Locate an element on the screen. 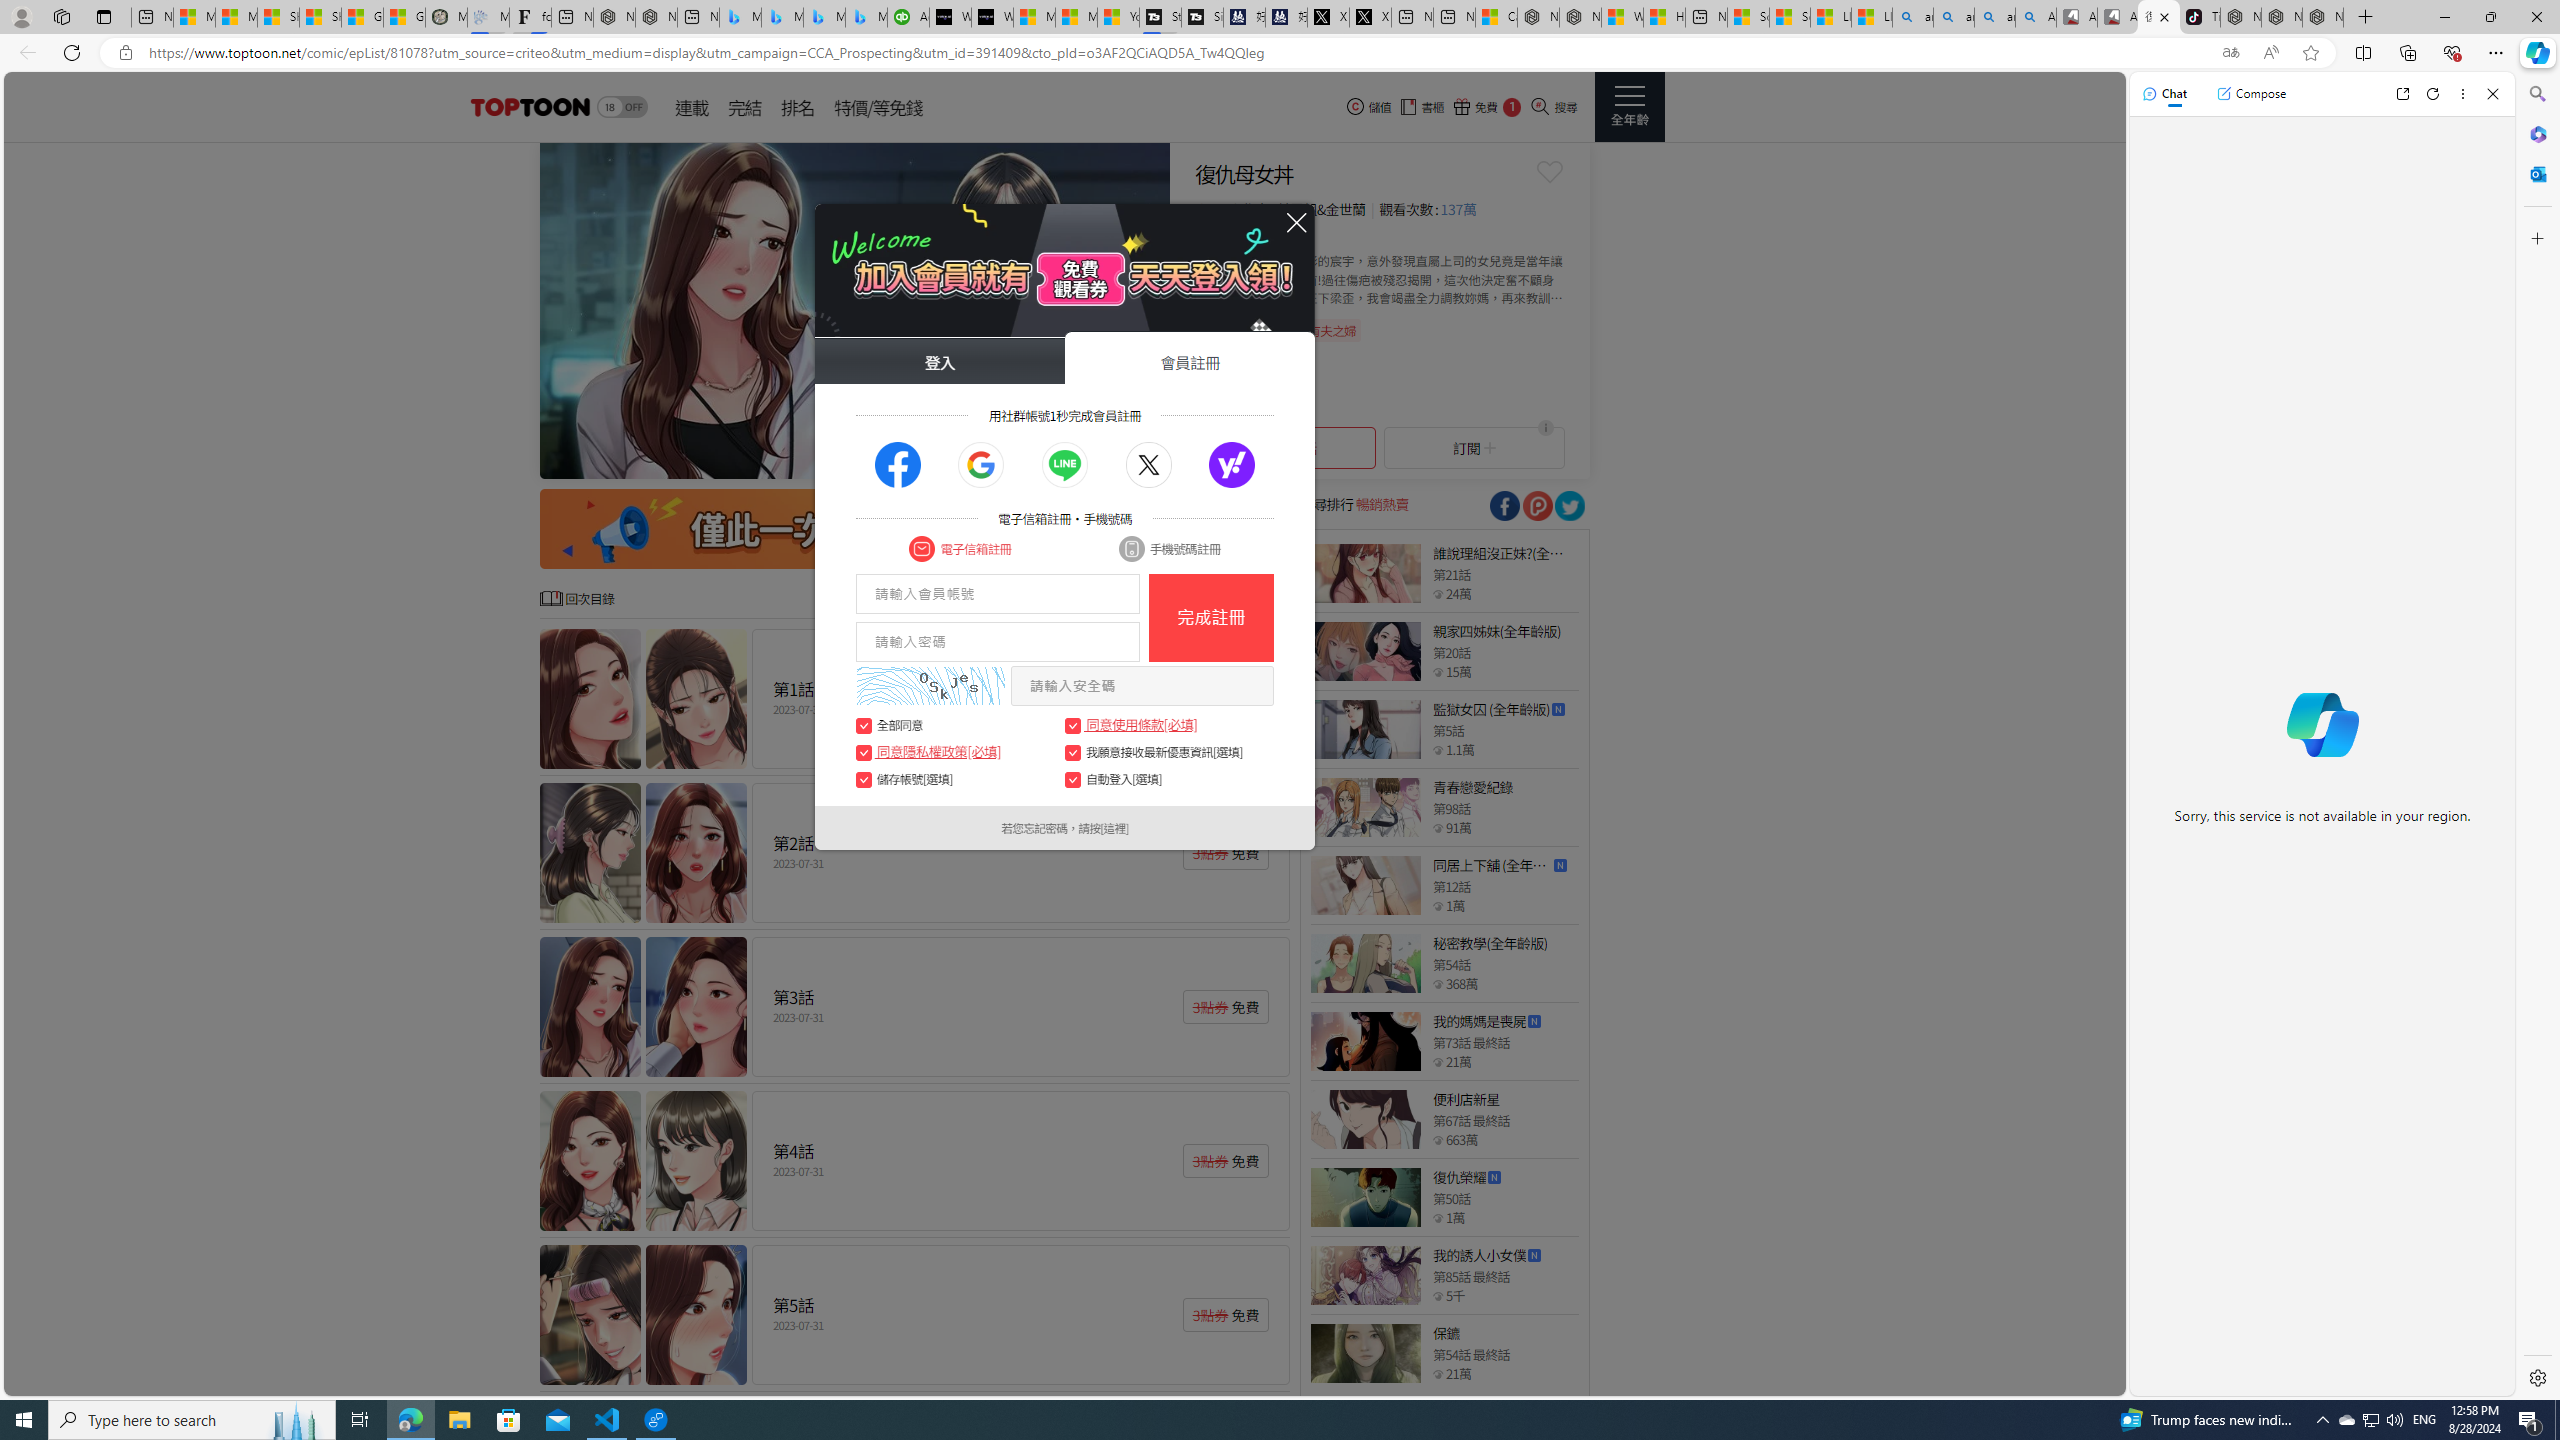  header is located at coordinates (528, 107).